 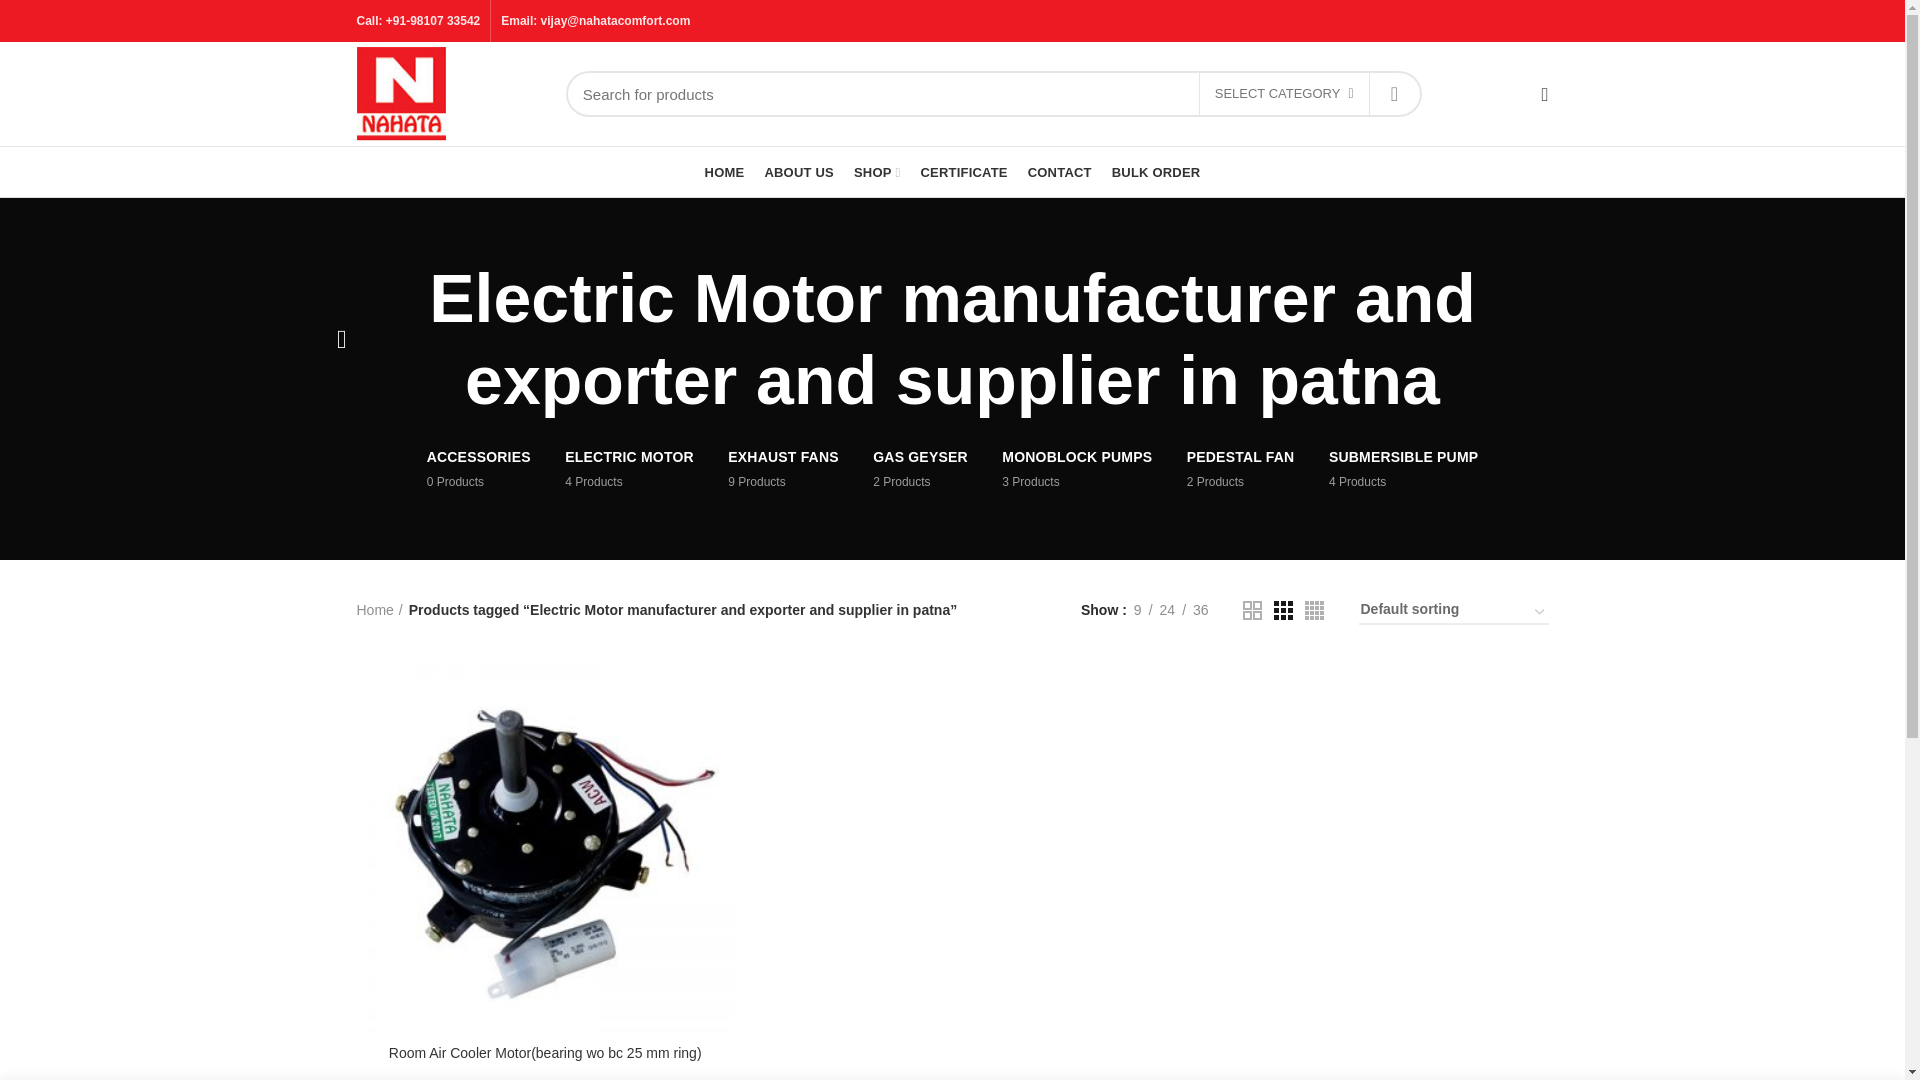 What do you see at coordinates (628, 468) in the screenshot?
I see `CERTIFICATE` at bounding box center [628, 468].